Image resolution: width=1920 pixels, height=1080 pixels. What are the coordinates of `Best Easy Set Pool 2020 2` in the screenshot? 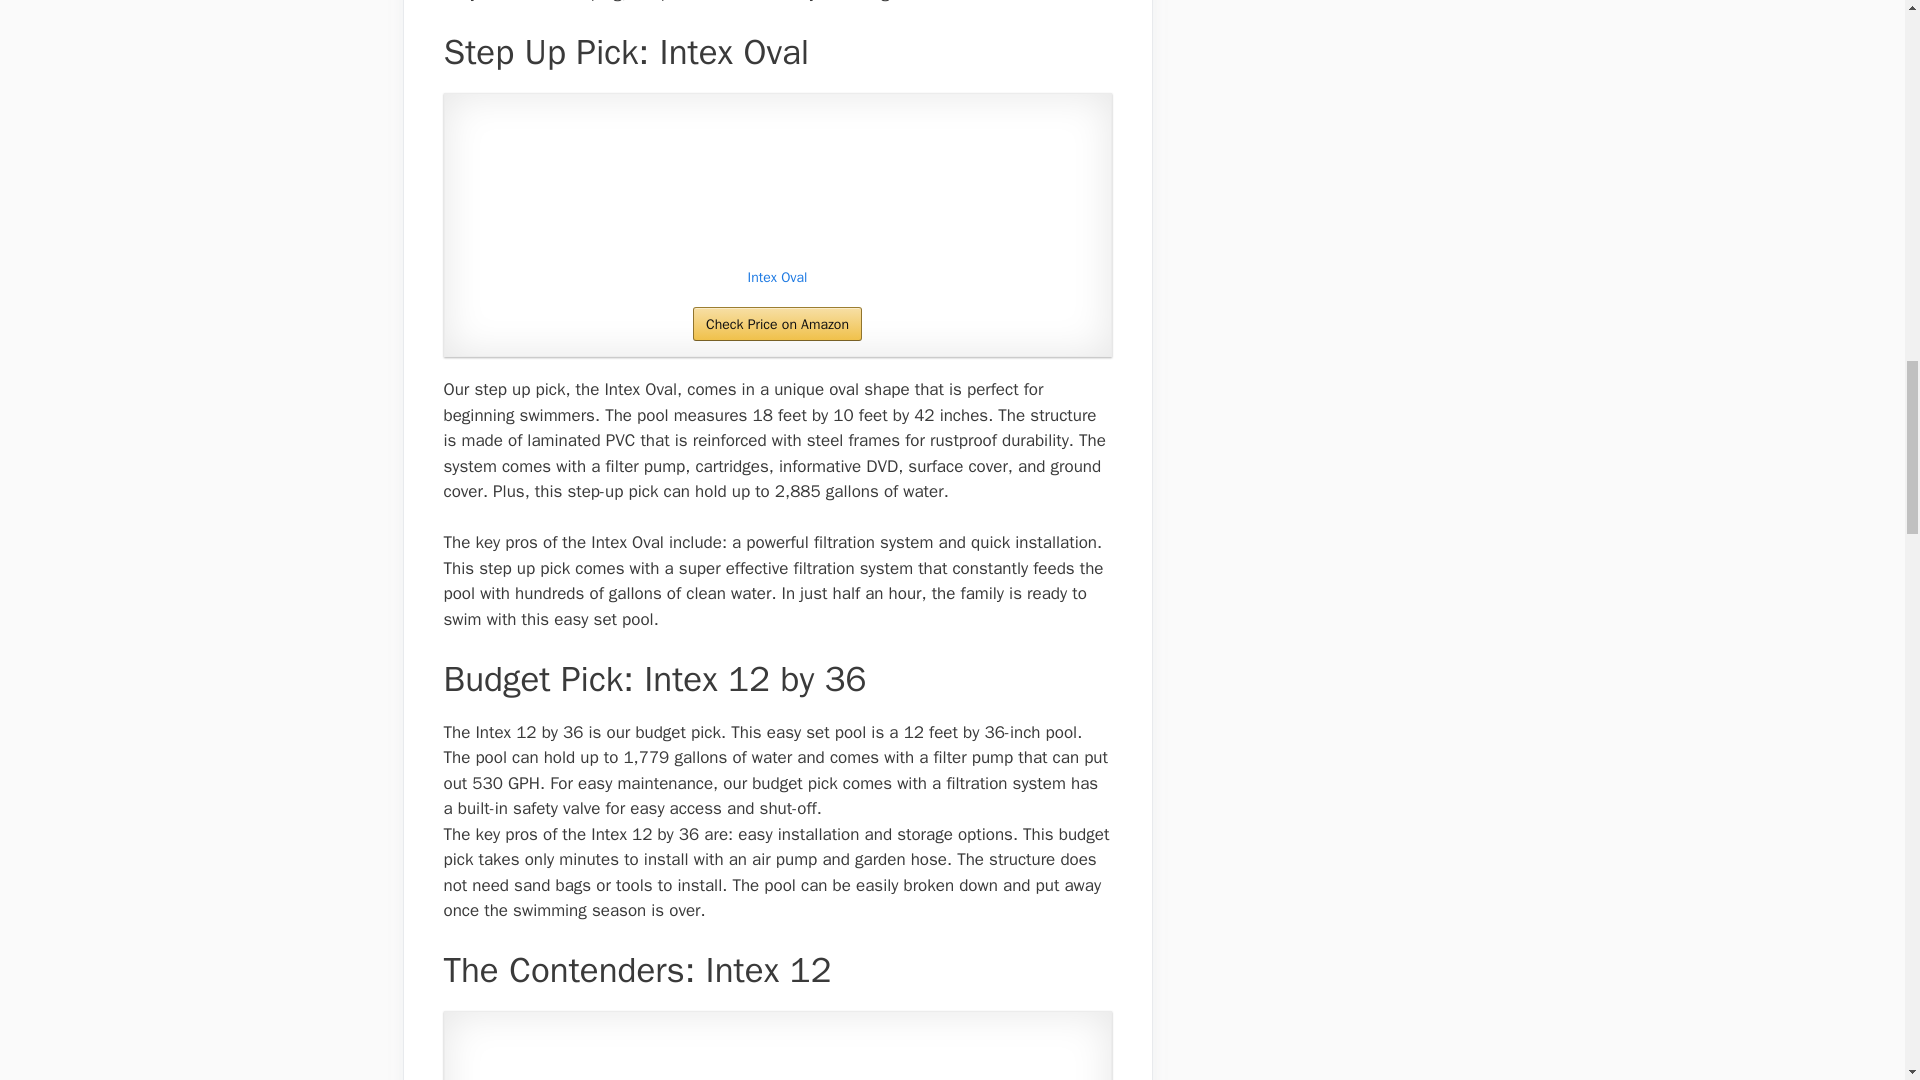 It's located at (777, 184).